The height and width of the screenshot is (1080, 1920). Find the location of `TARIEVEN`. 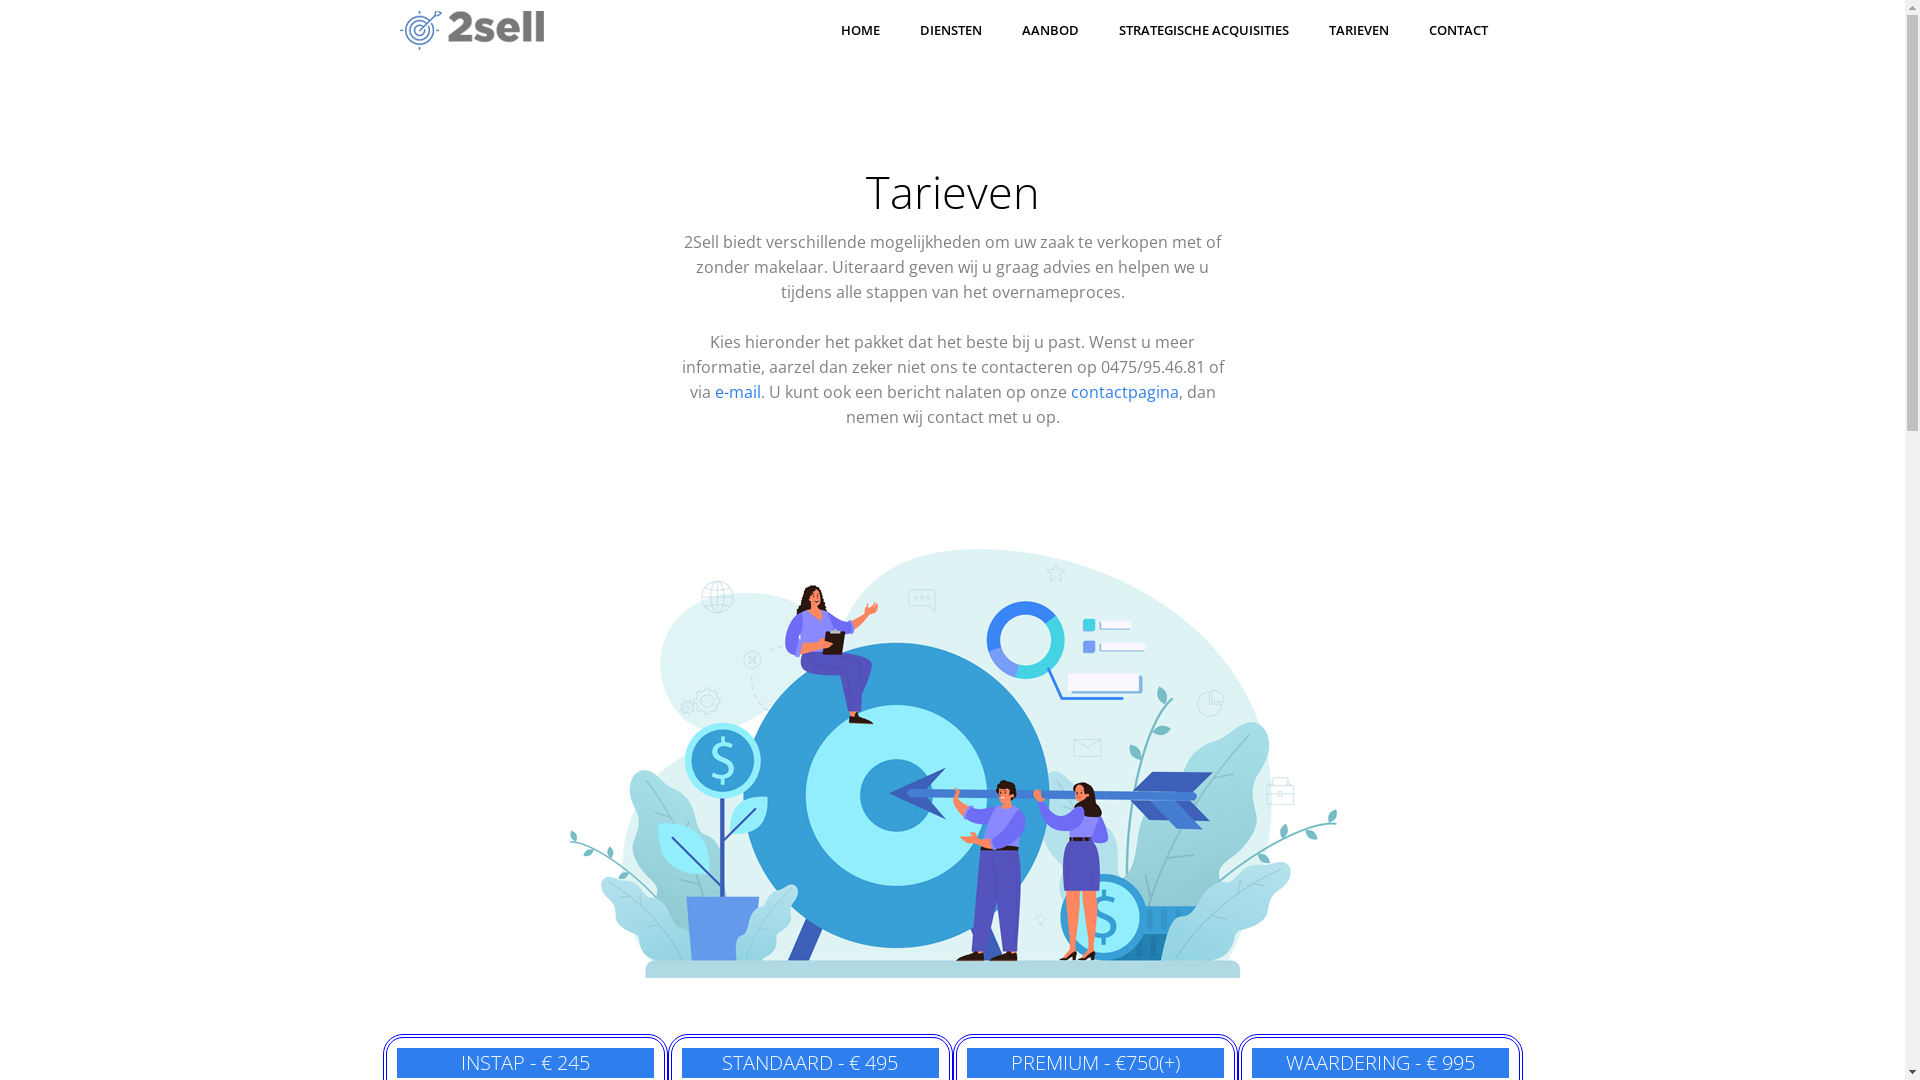

TARIEVEN is located at coordinates (1358, 30).